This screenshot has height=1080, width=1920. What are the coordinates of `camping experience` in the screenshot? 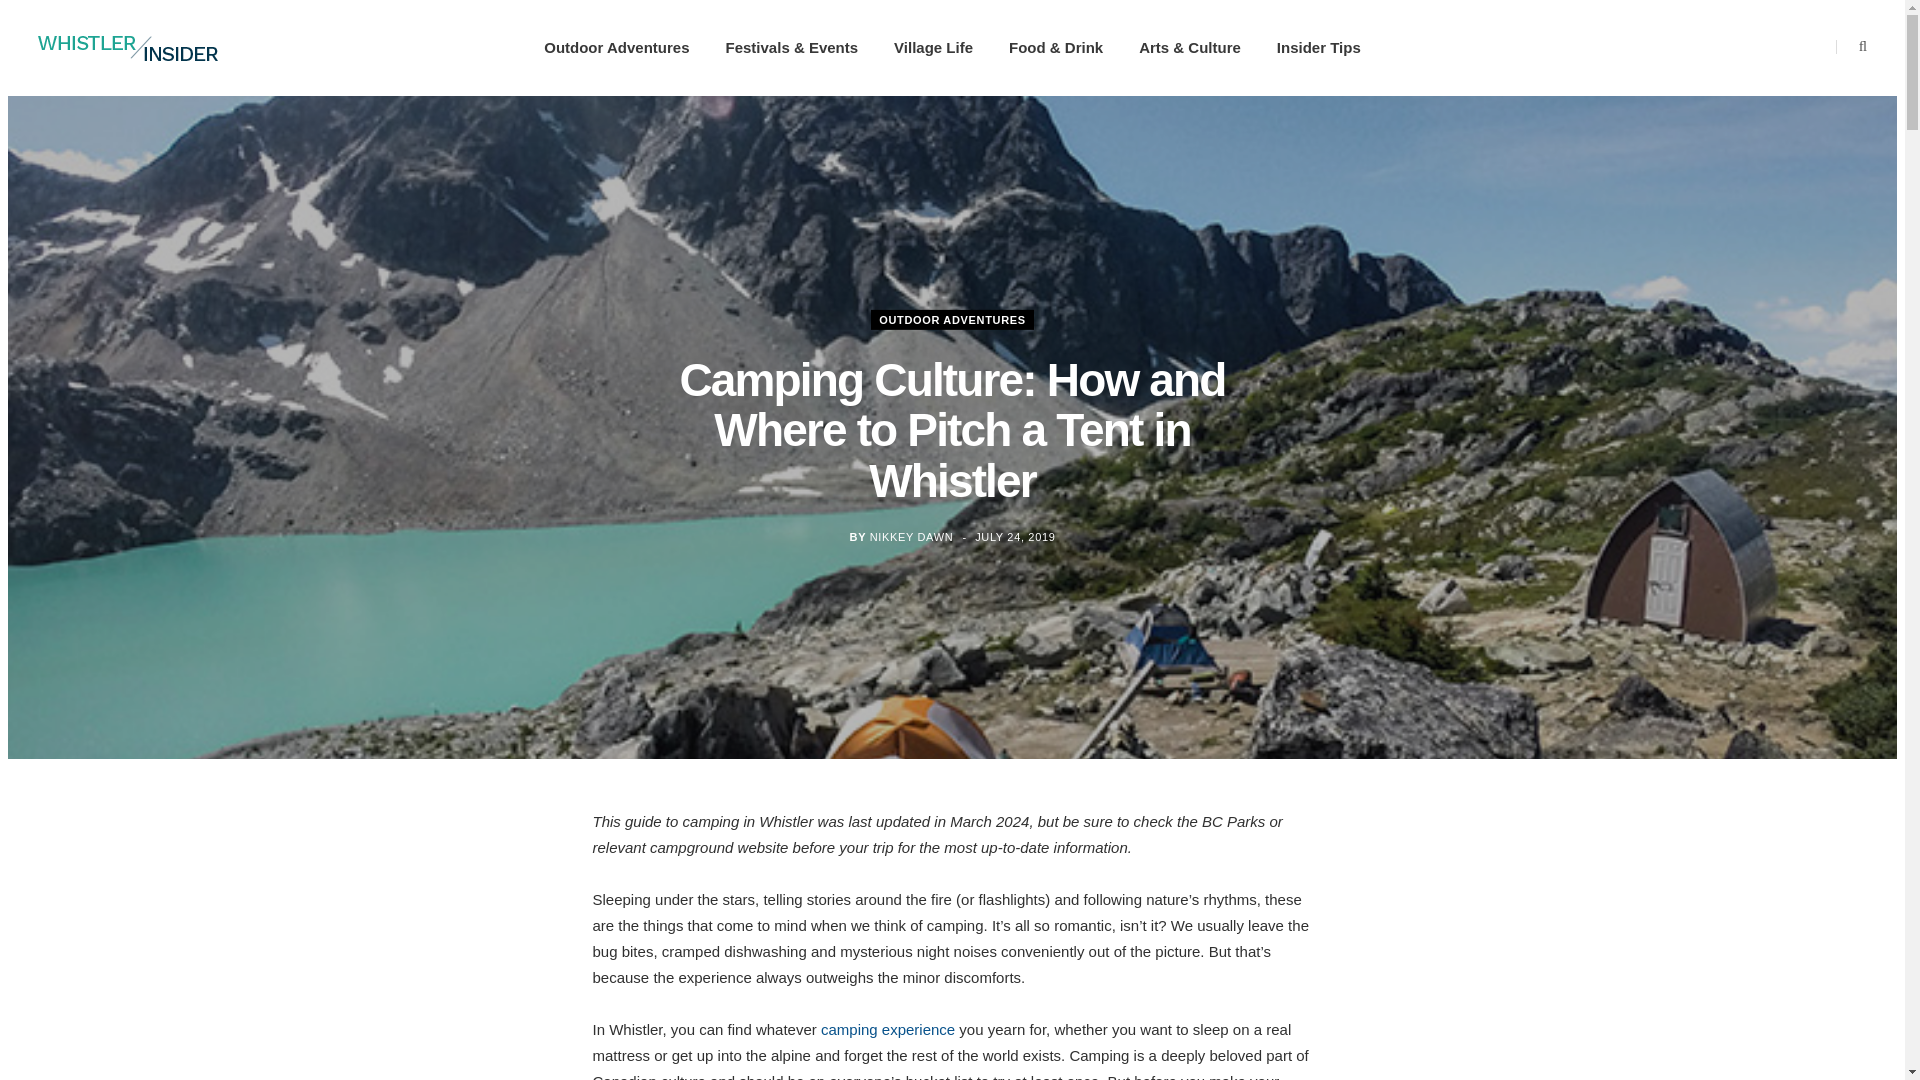 It's located at (888, 1028).